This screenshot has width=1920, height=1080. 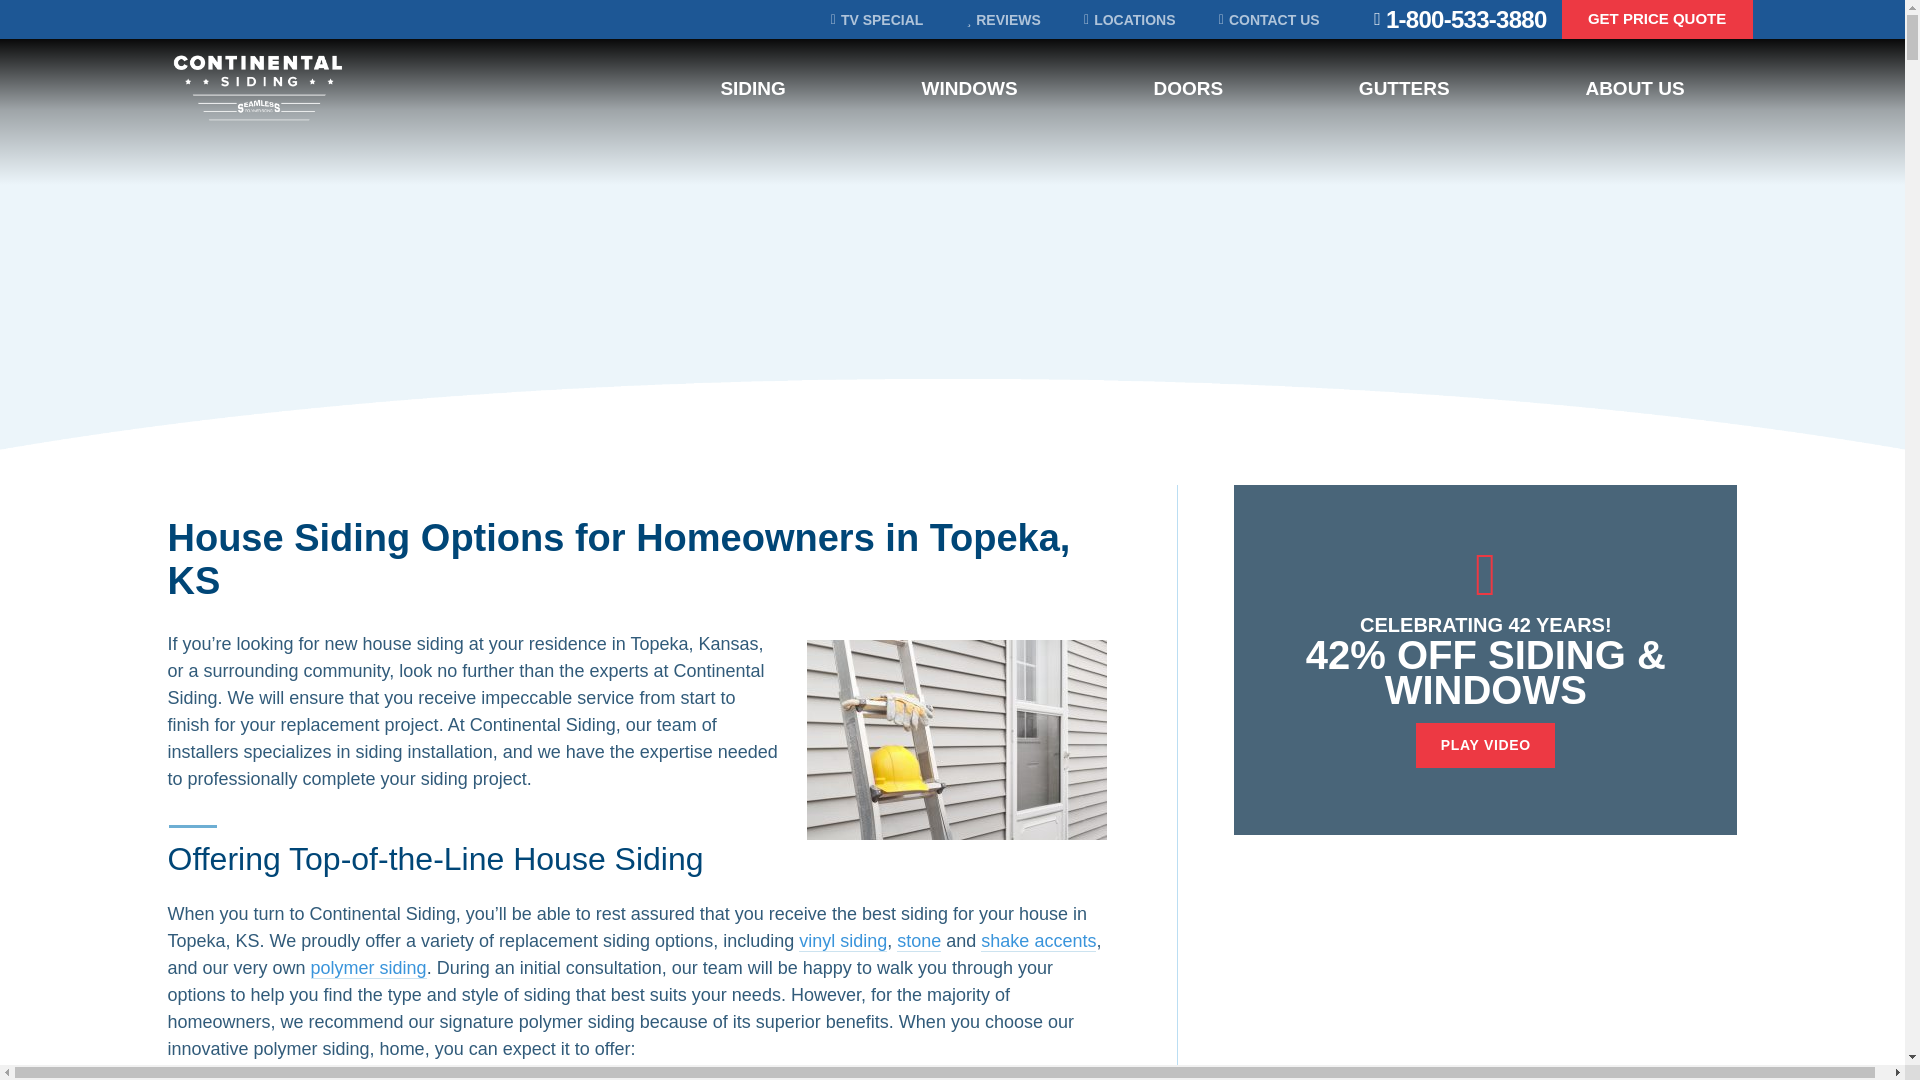 What do you see at coordinates (1466, 20) in the screenshot?
I see `1-800-533-3880` at bounding box center [1466, 20].